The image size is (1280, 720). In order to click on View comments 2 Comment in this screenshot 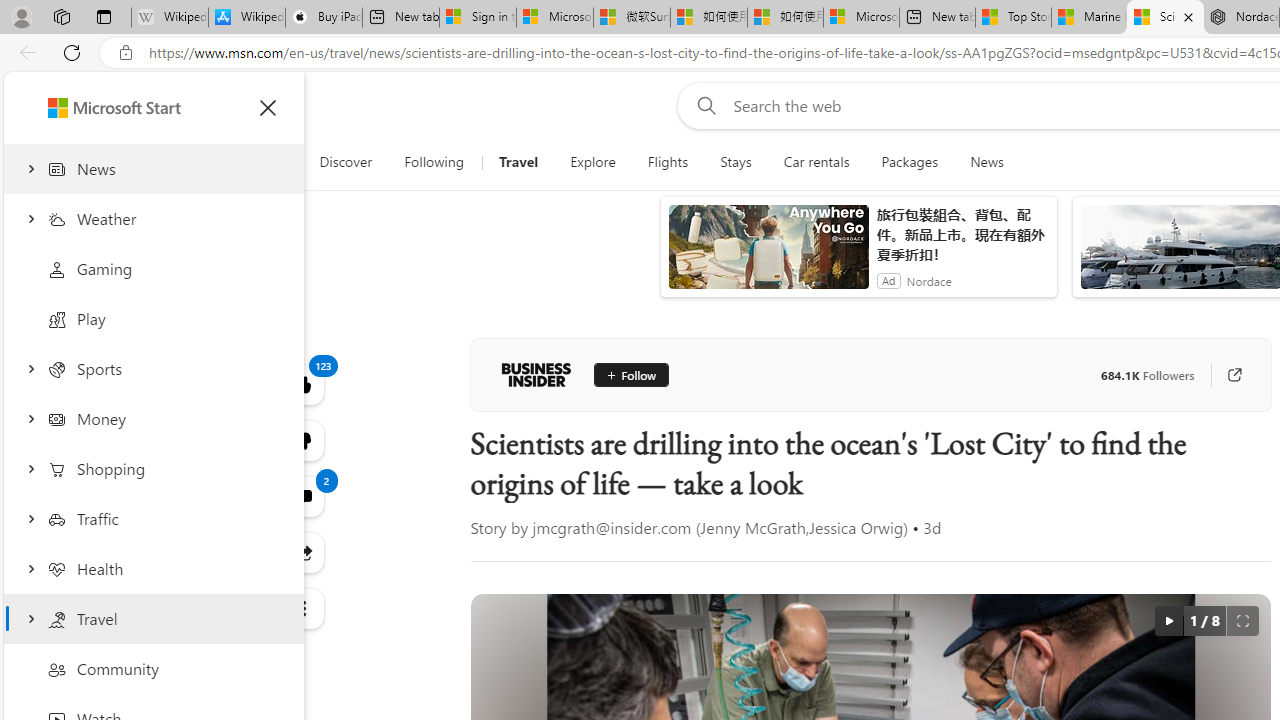, I will do `click(302, 496)`.